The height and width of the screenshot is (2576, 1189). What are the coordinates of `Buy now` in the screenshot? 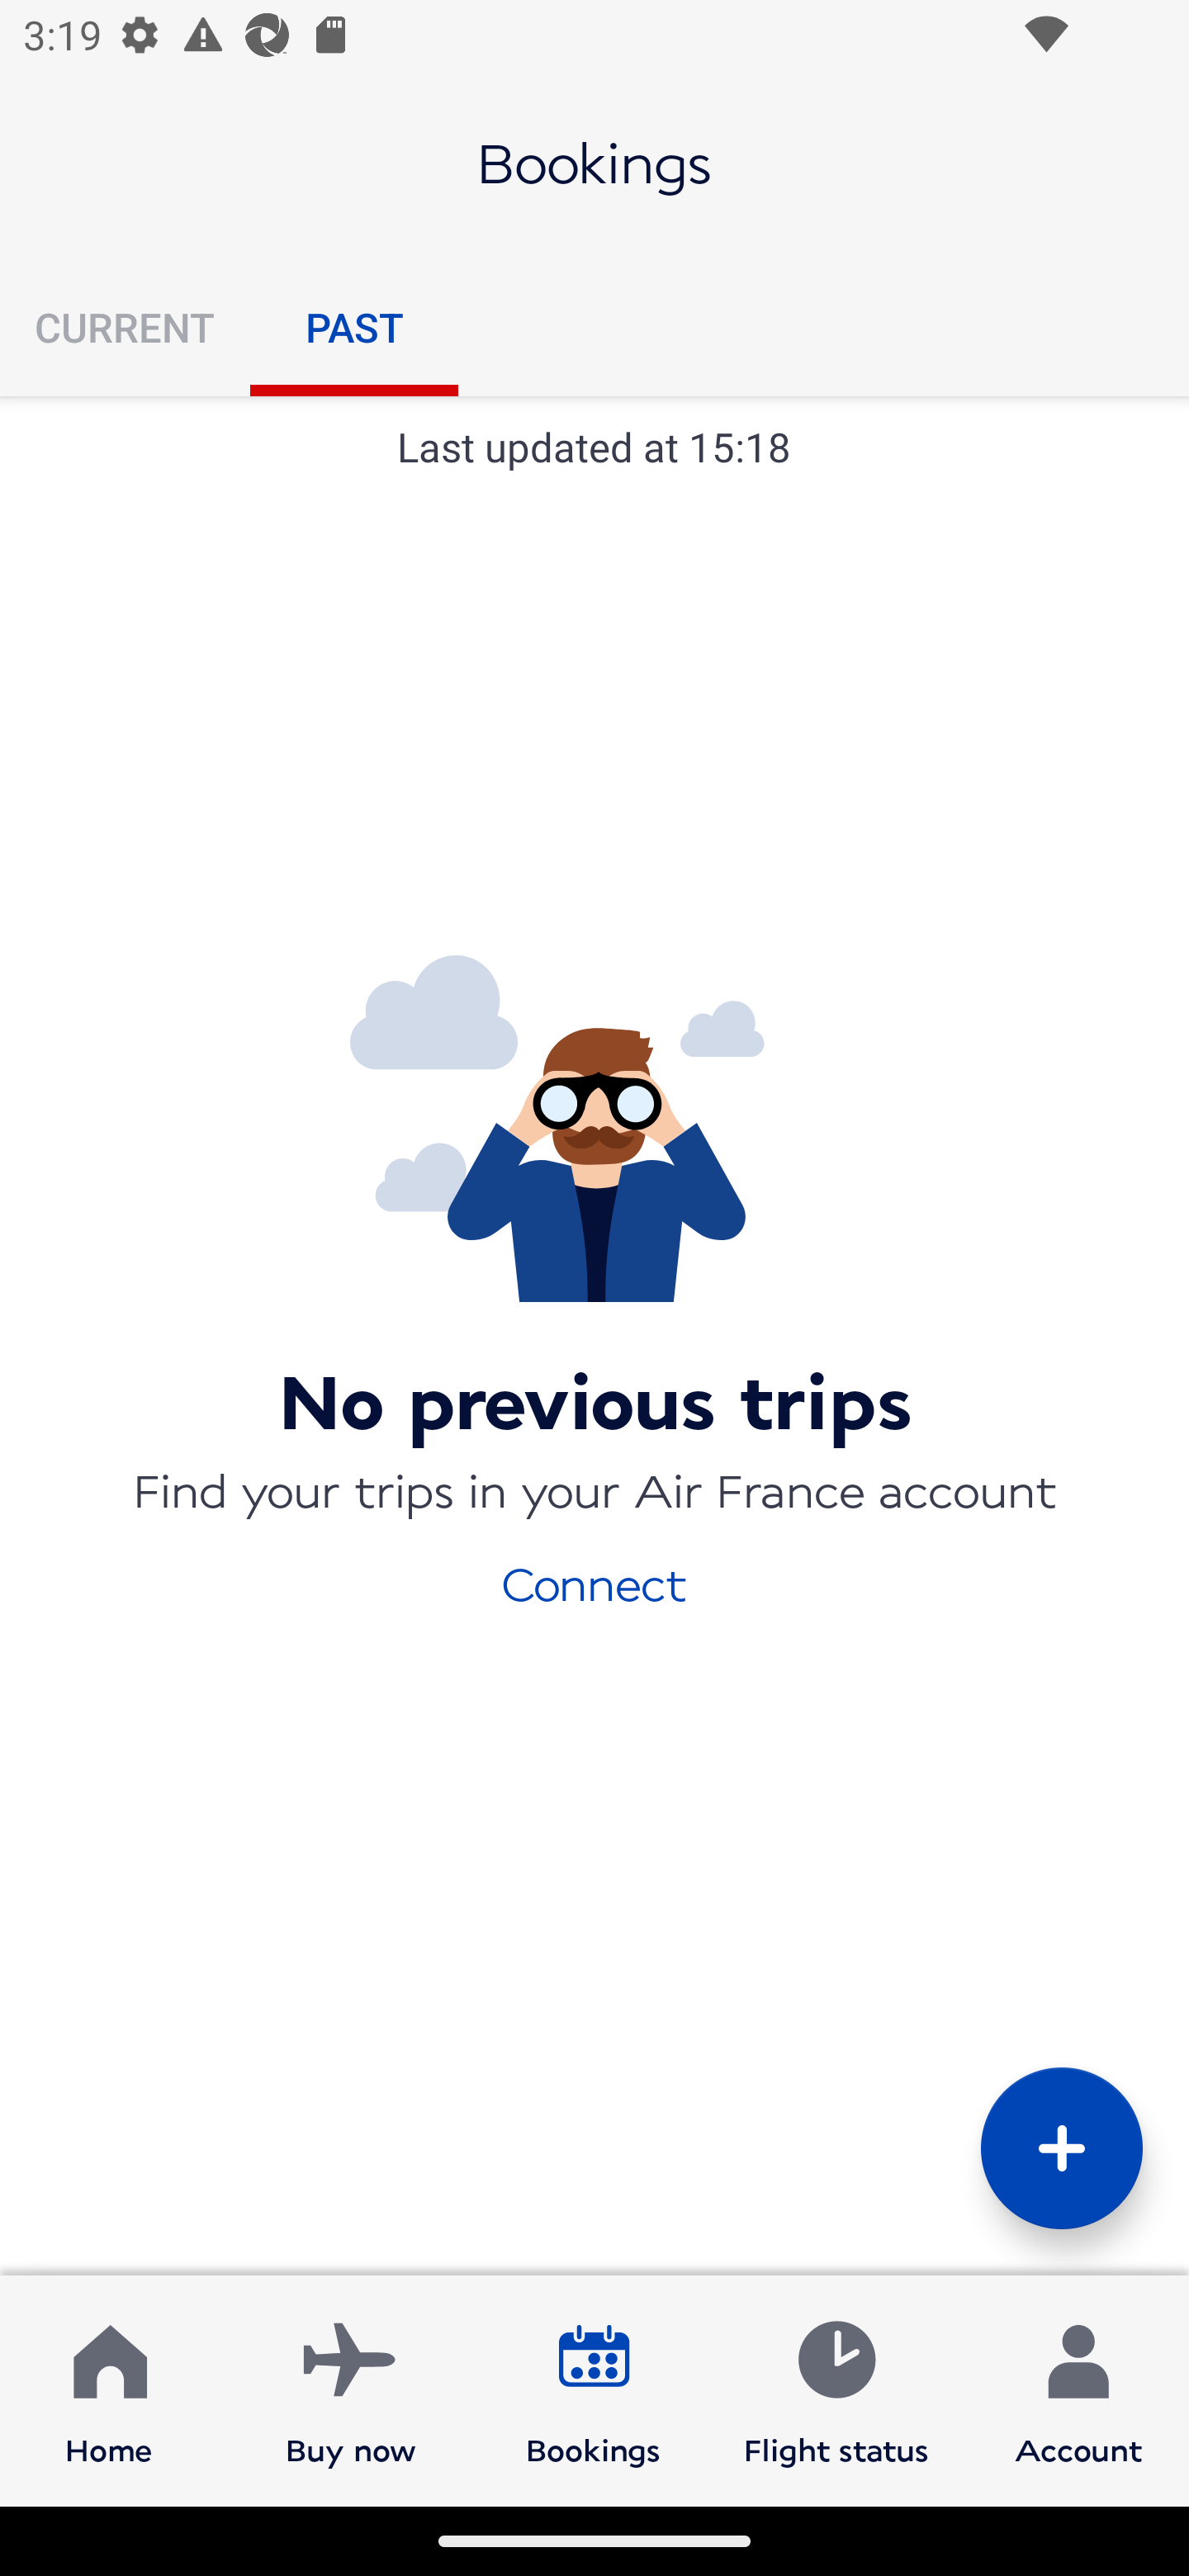 It's located at (351, 2389).